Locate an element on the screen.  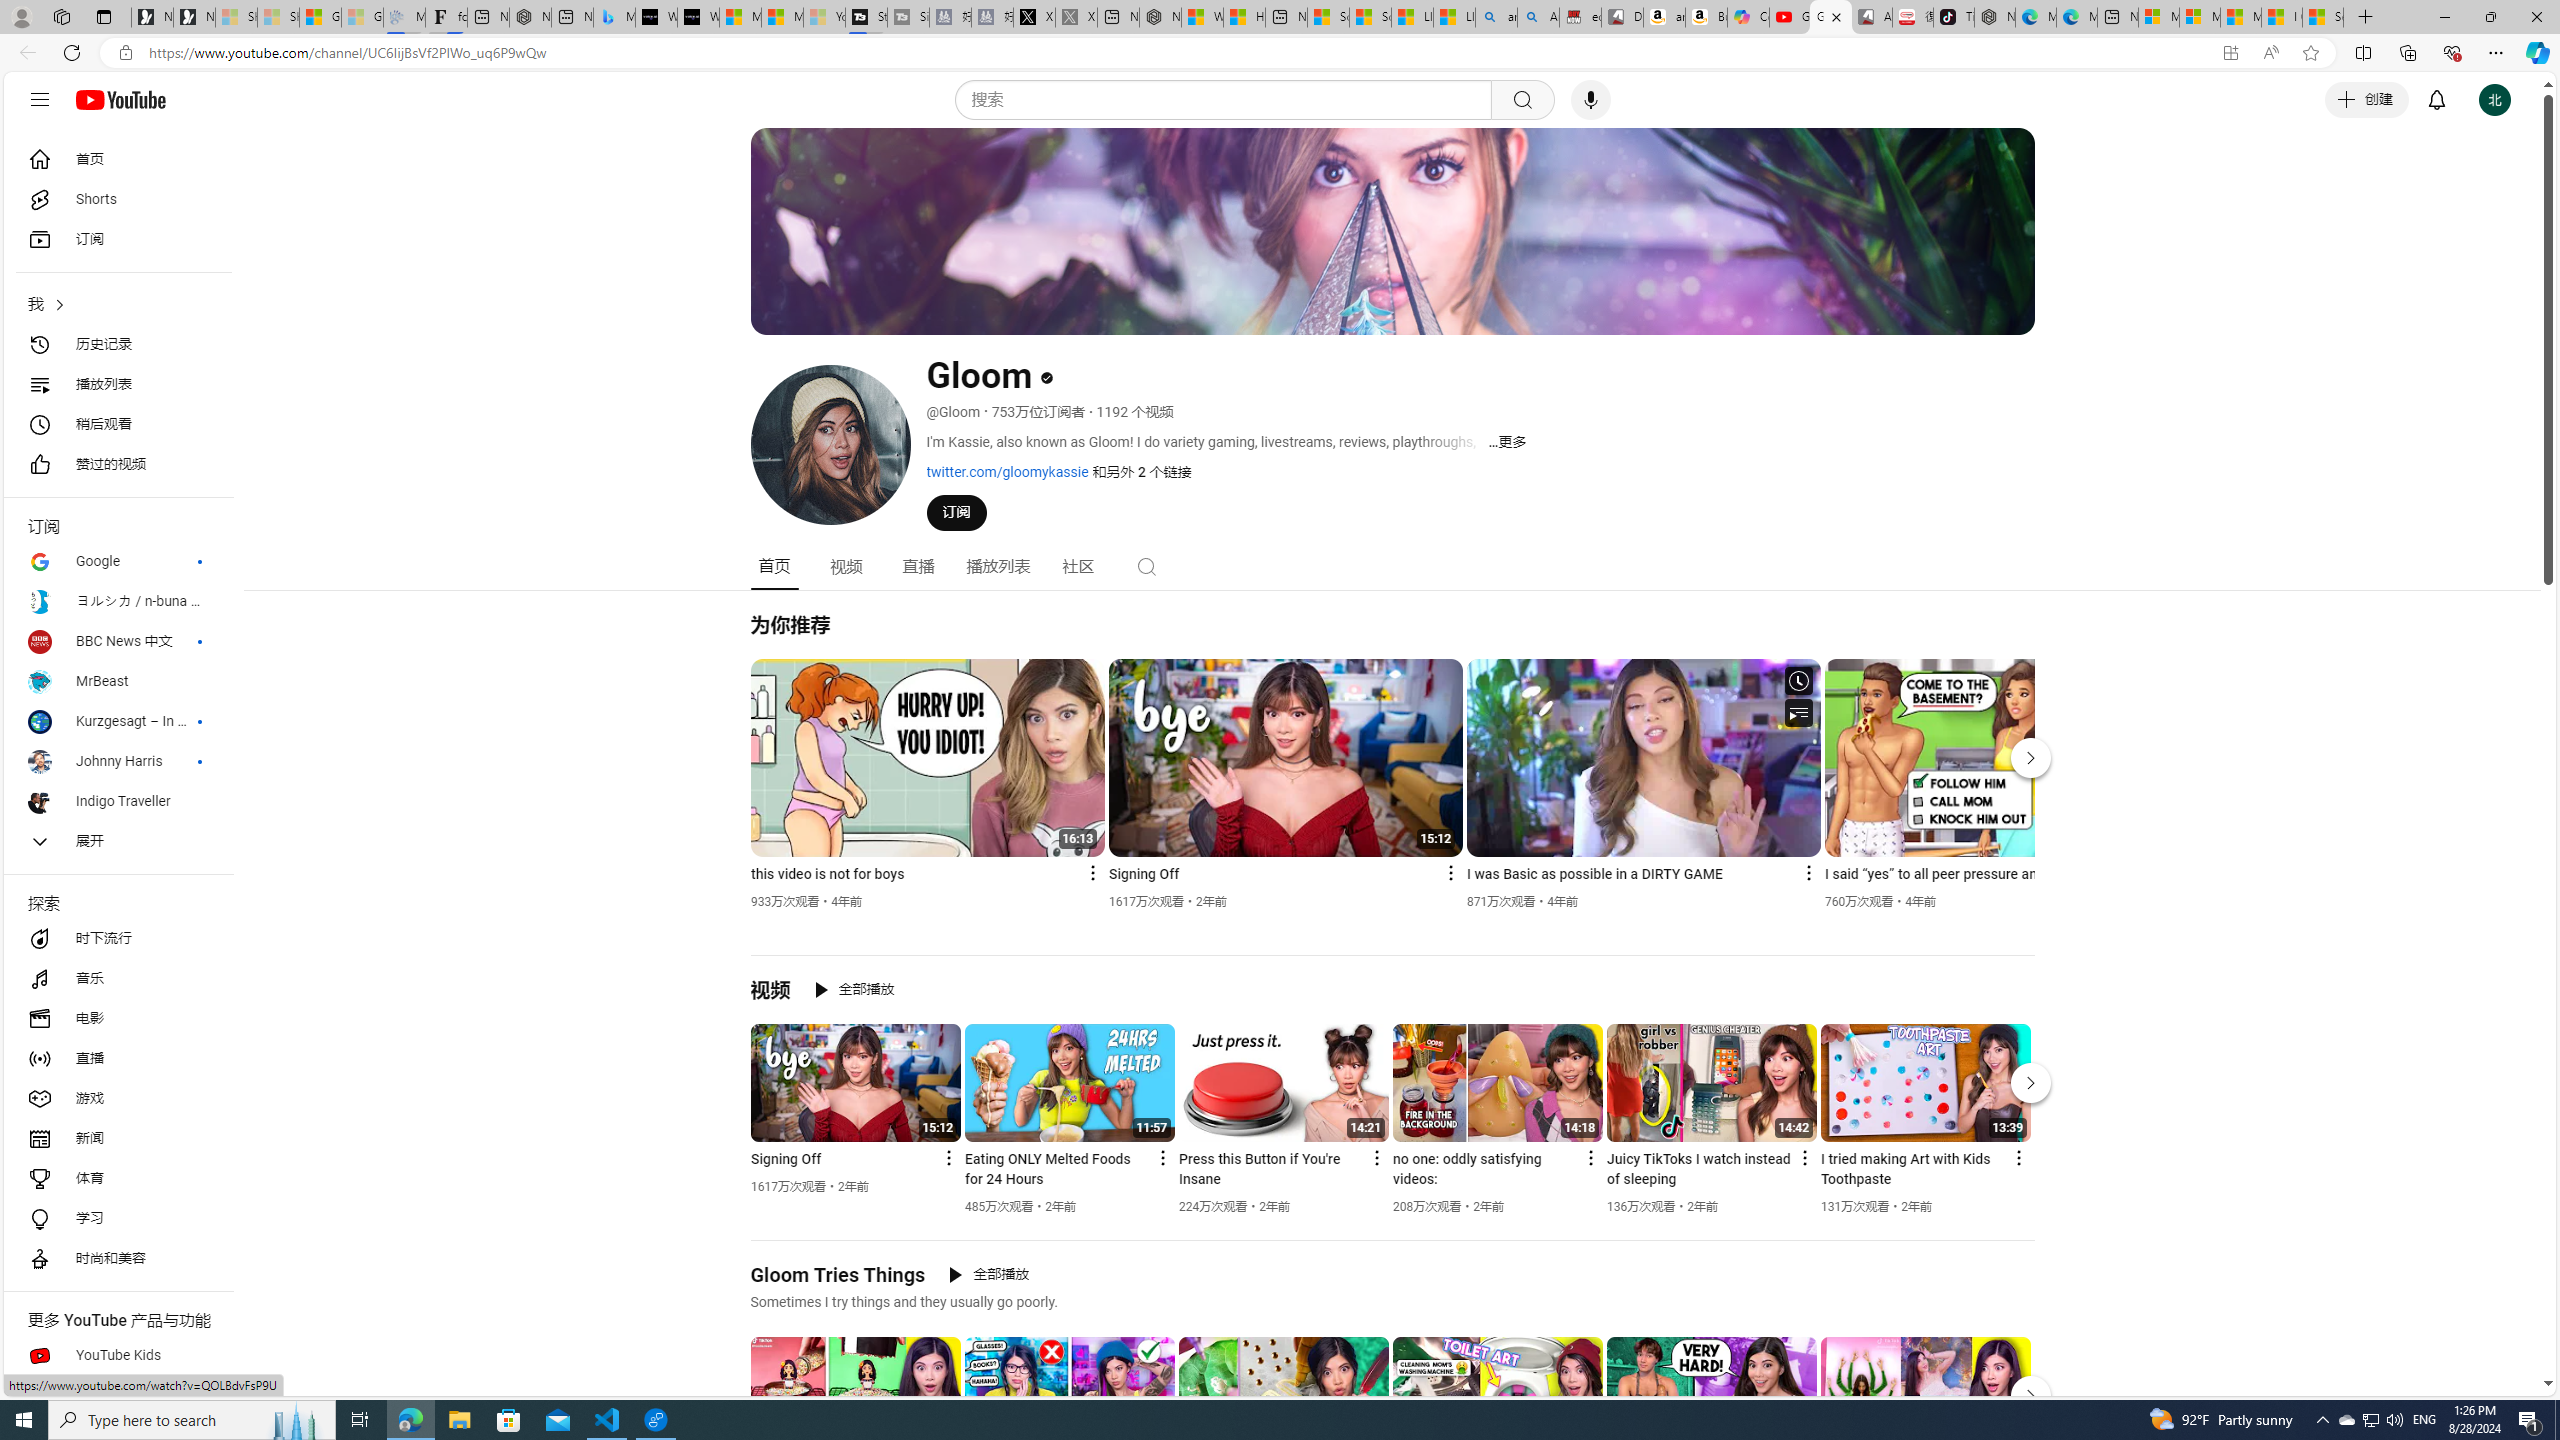
MrBeast is located at coordinates (118, 682).